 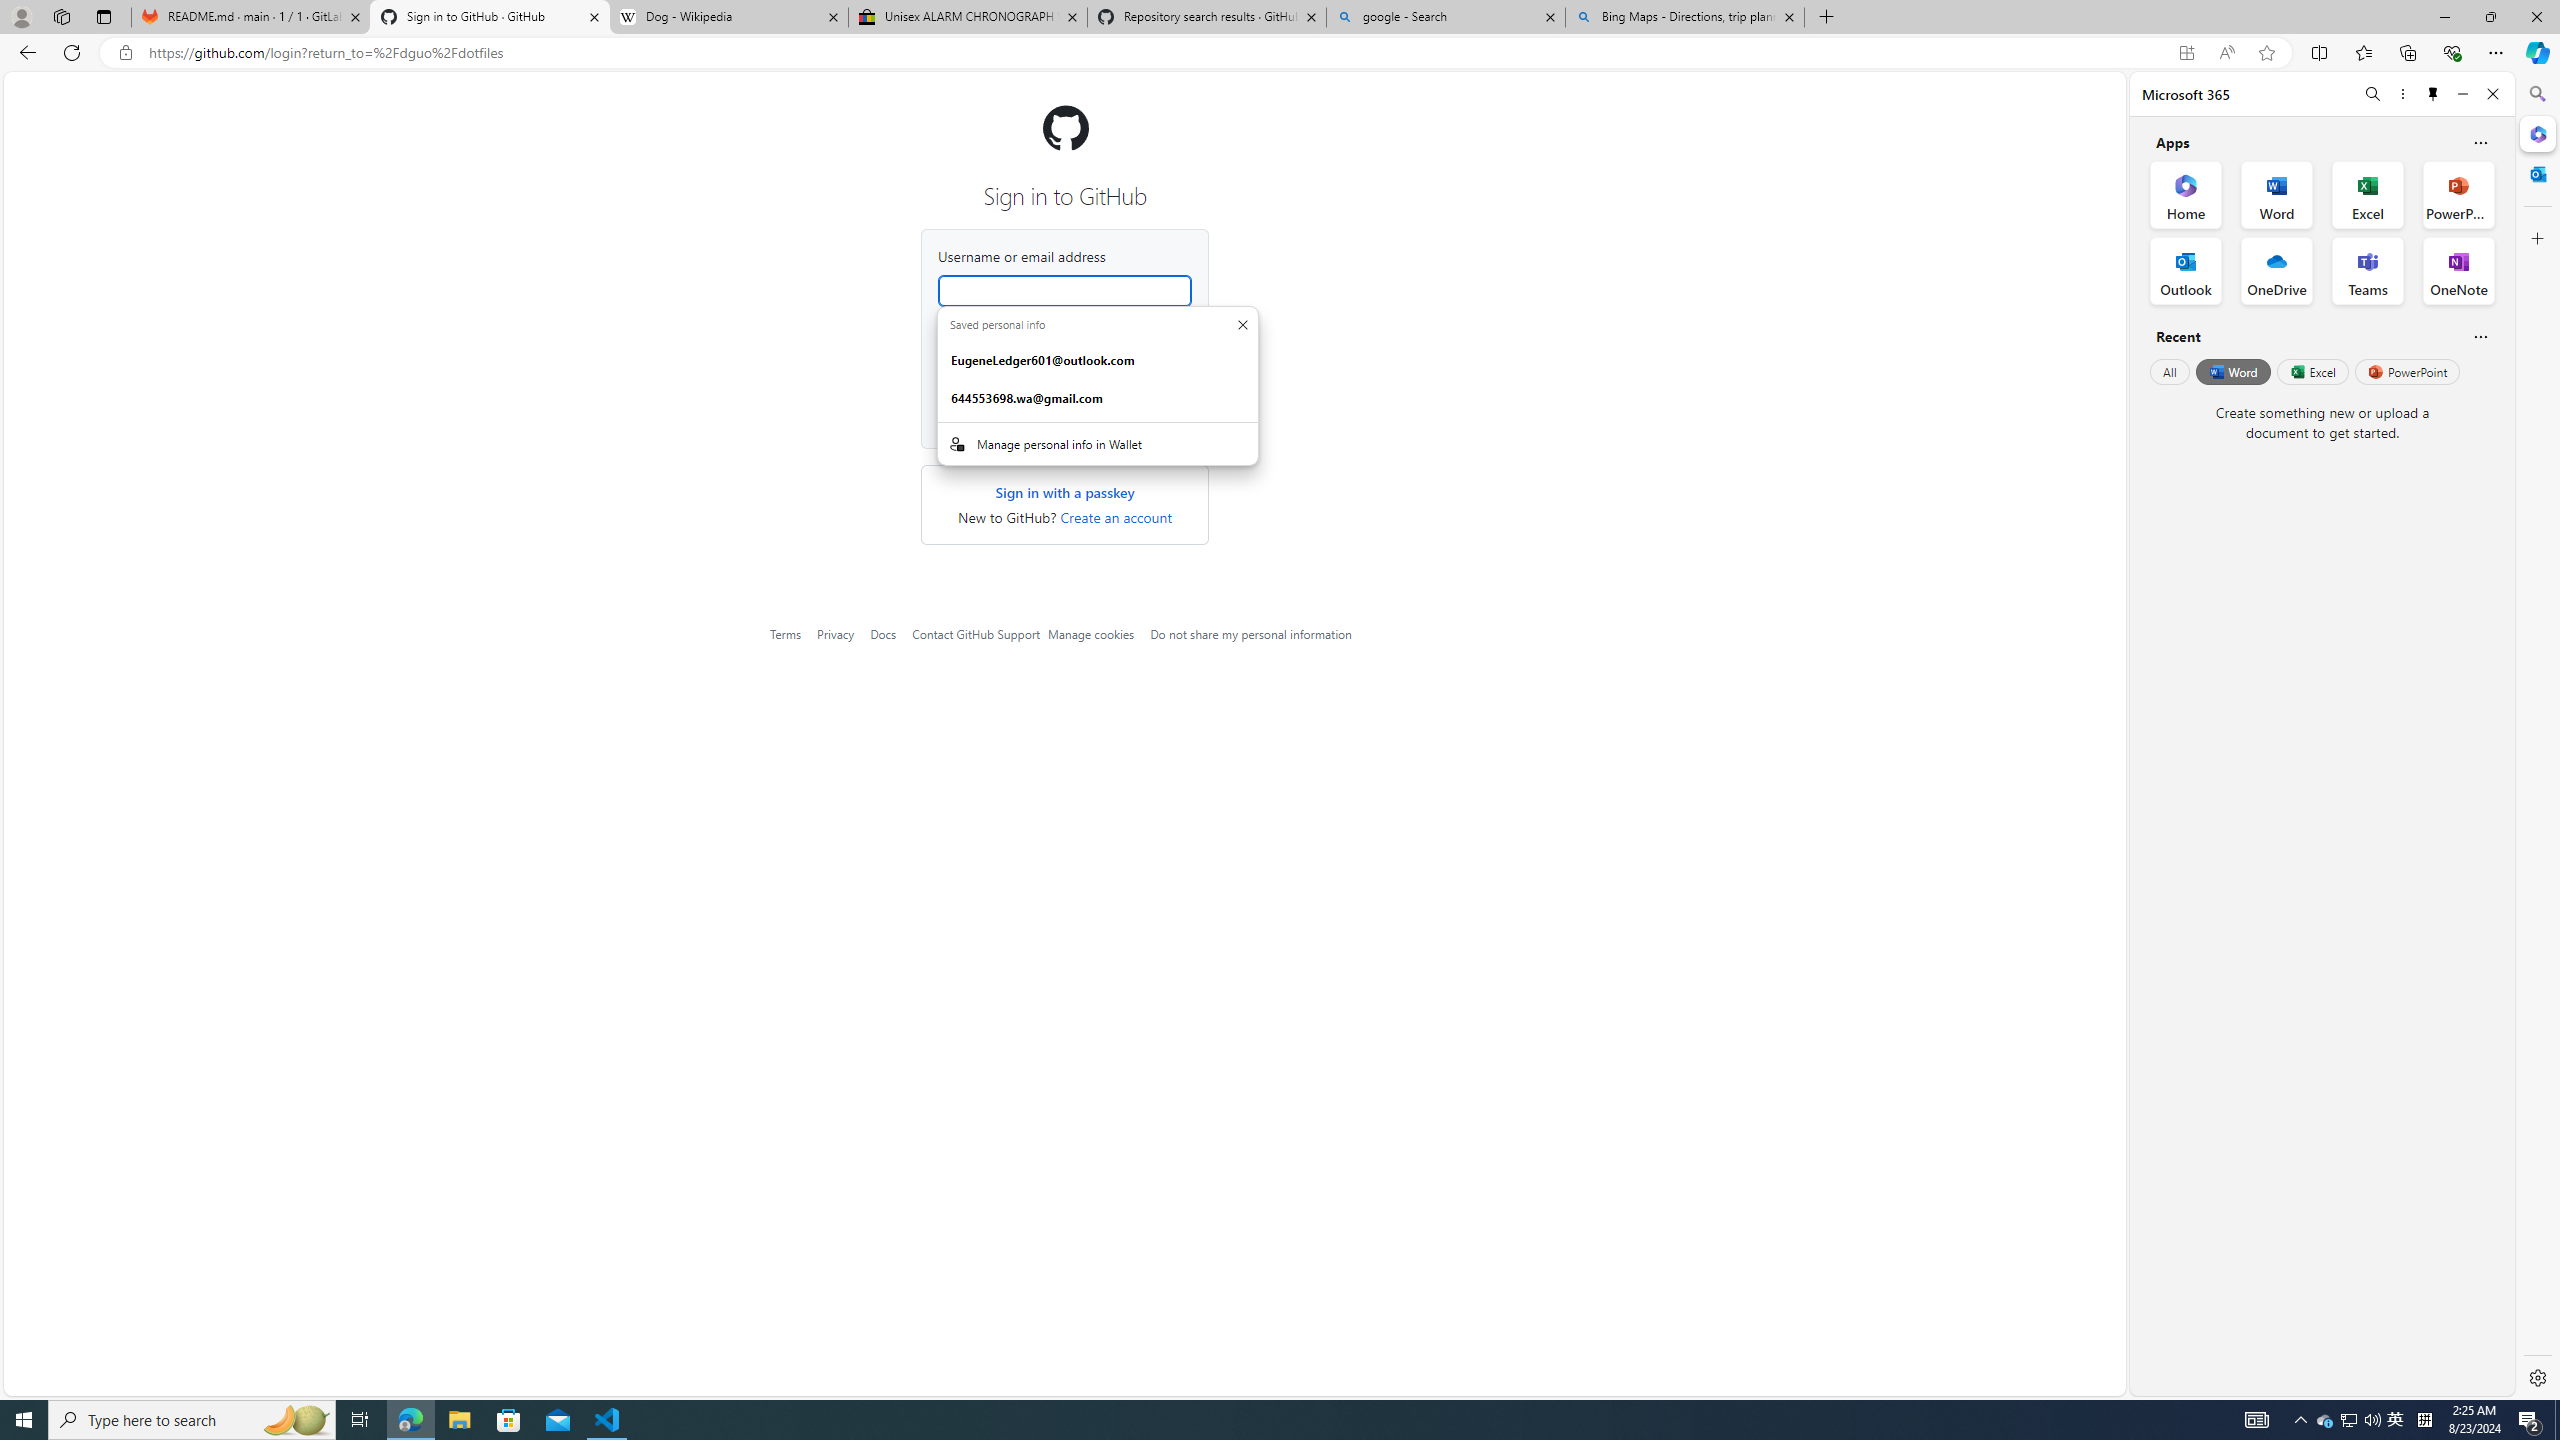 What do you see at coordinates (1145, 332) in the screenshot?
I see `Forgot password?` at bounding box center [1145, 332].